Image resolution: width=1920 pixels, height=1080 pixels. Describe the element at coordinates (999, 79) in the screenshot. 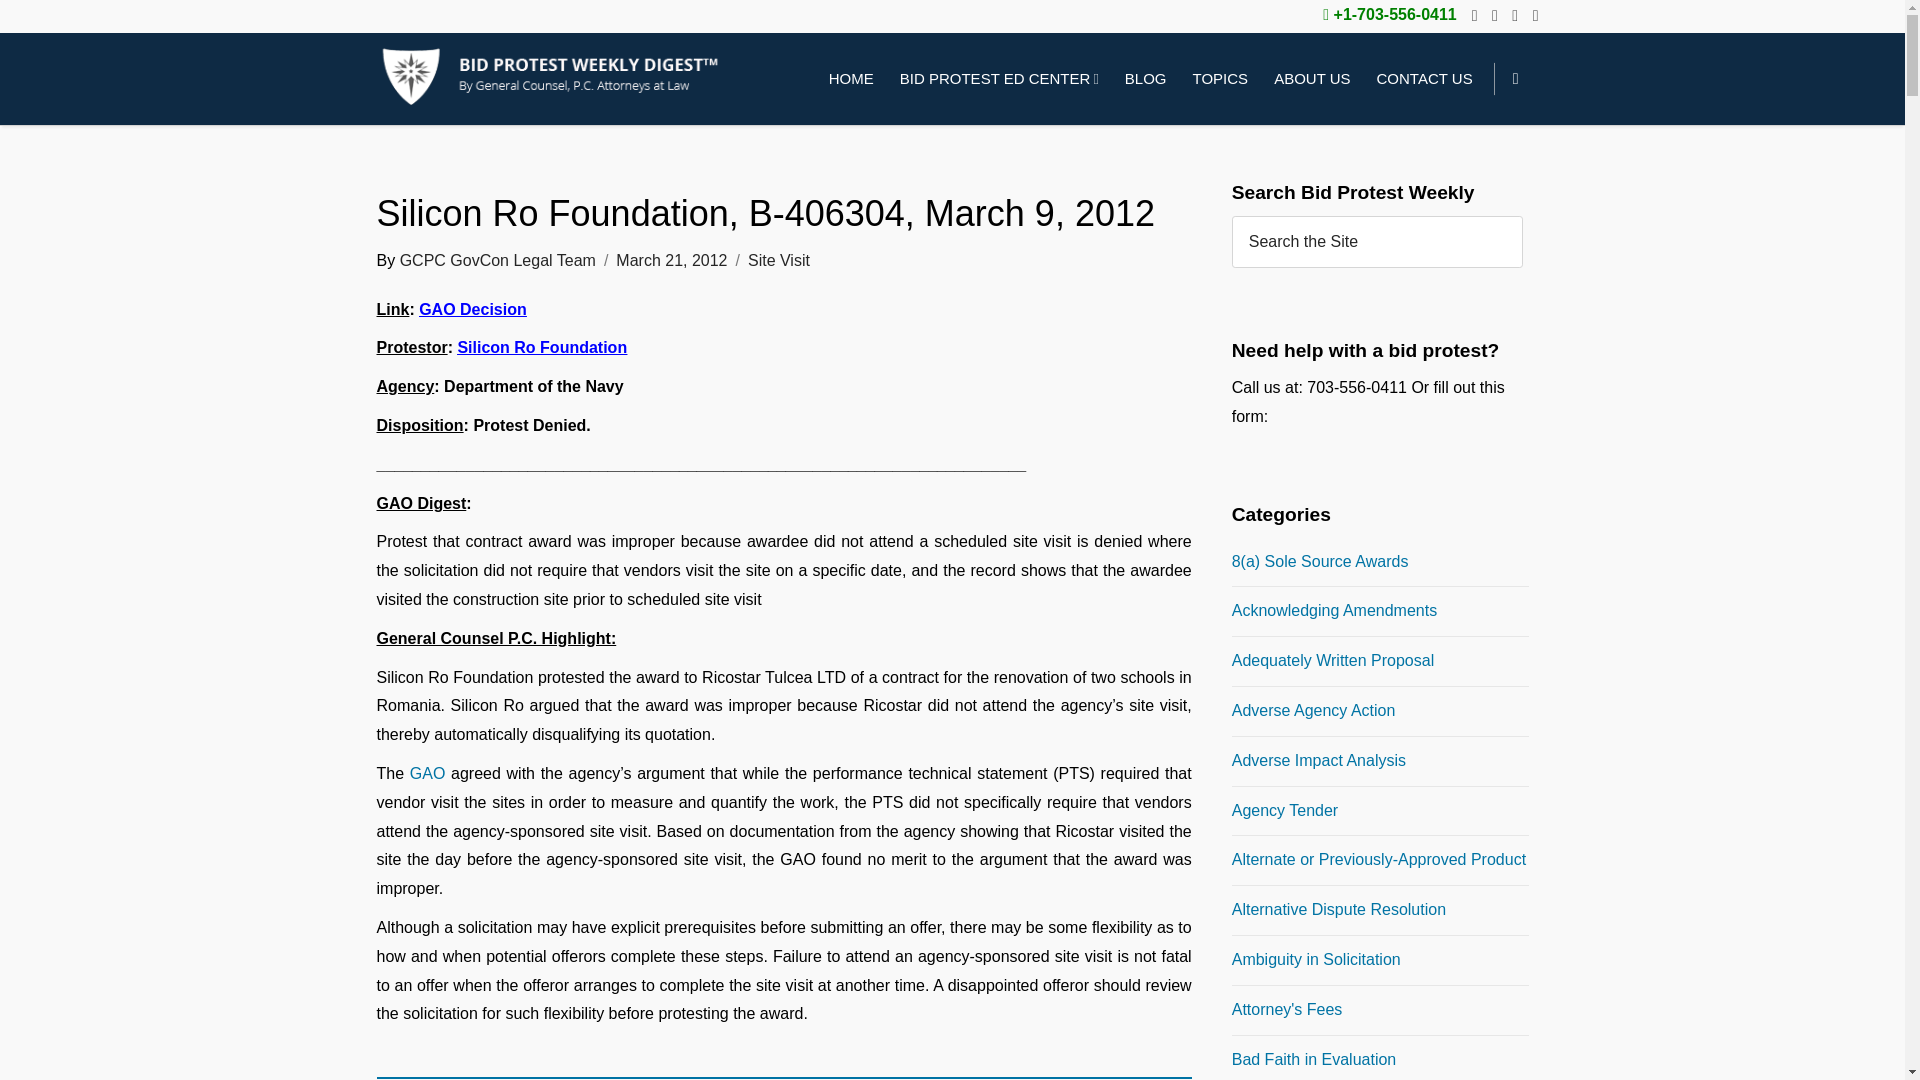

I see `BID PROTEST ED CENTER` at that location.